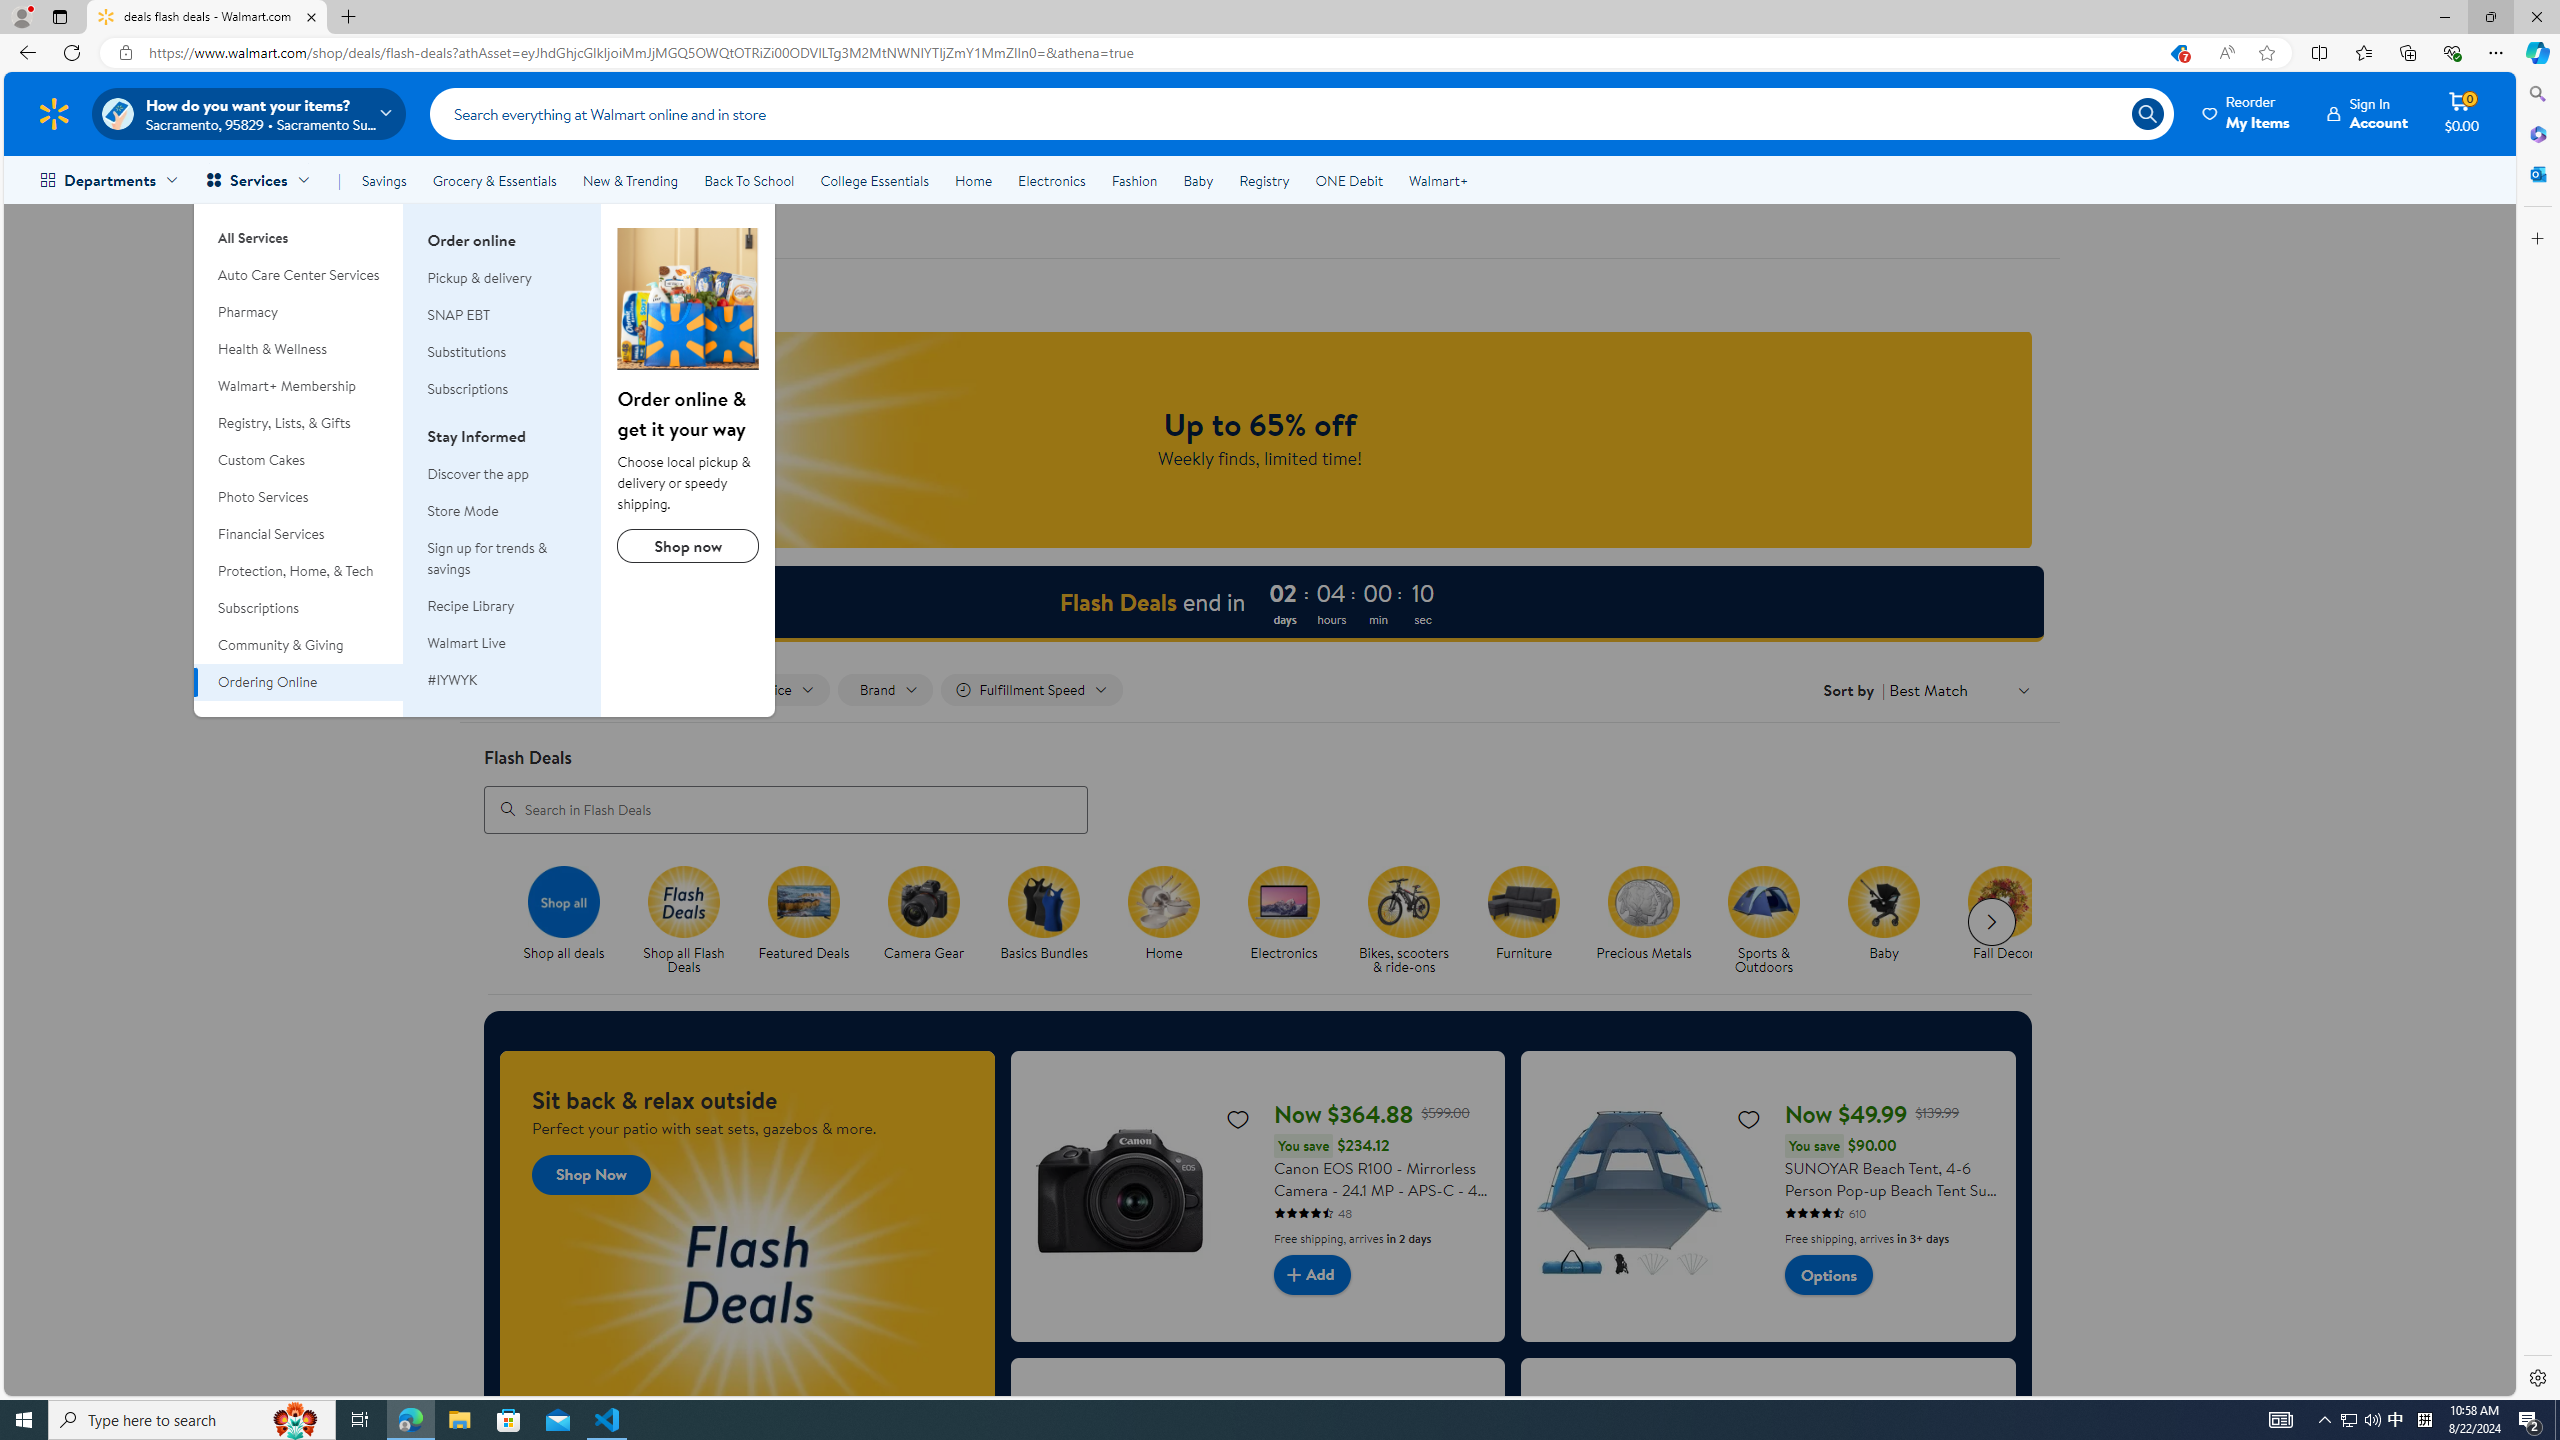 This screenshot has width=2560, height=1440. Describe the element at coordinates (2247, 113) in the screenshot. I see `ReorderMy Items` at that location.